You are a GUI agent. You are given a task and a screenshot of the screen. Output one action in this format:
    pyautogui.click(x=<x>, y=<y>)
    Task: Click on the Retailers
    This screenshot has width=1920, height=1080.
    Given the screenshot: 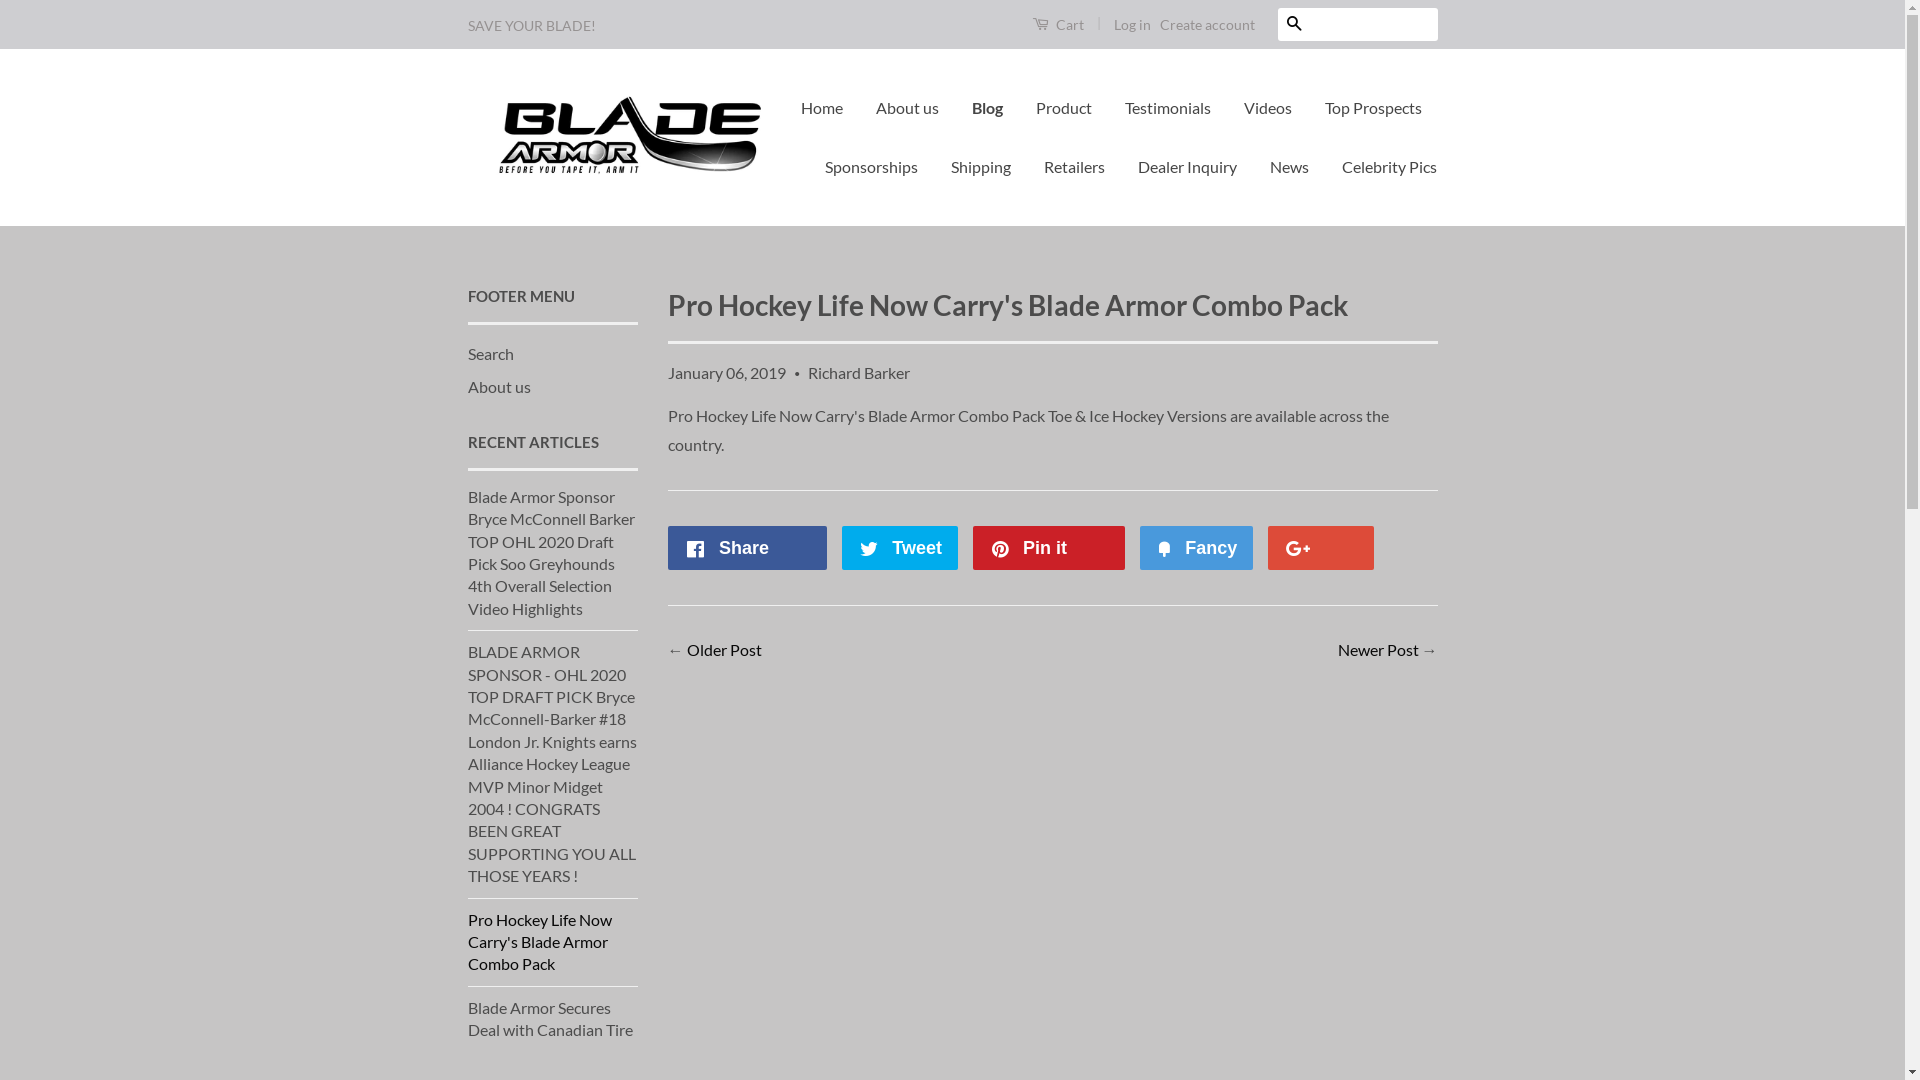 What is the action you would take?
    pyautogui.click(x=1074, y=168)
    